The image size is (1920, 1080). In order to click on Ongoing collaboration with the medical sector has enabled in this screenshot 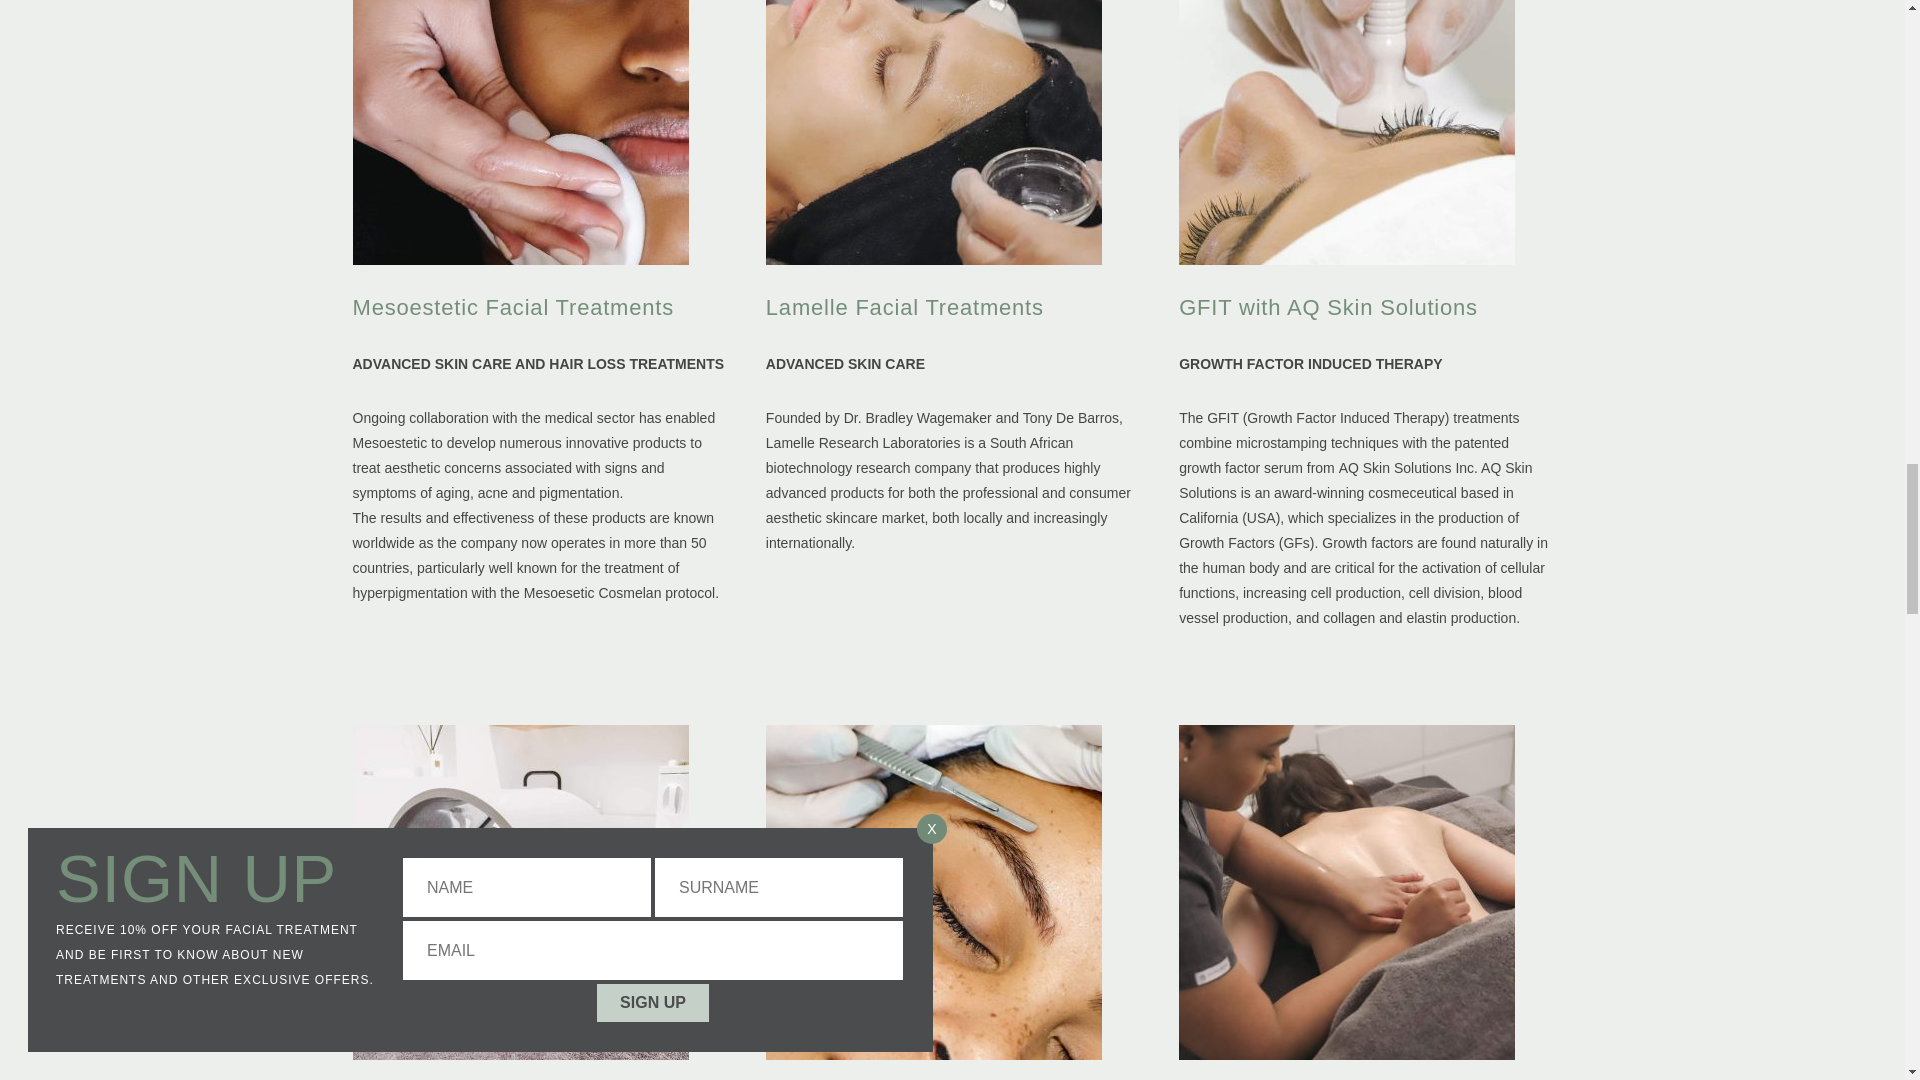, I will do `click(864, 442)`.